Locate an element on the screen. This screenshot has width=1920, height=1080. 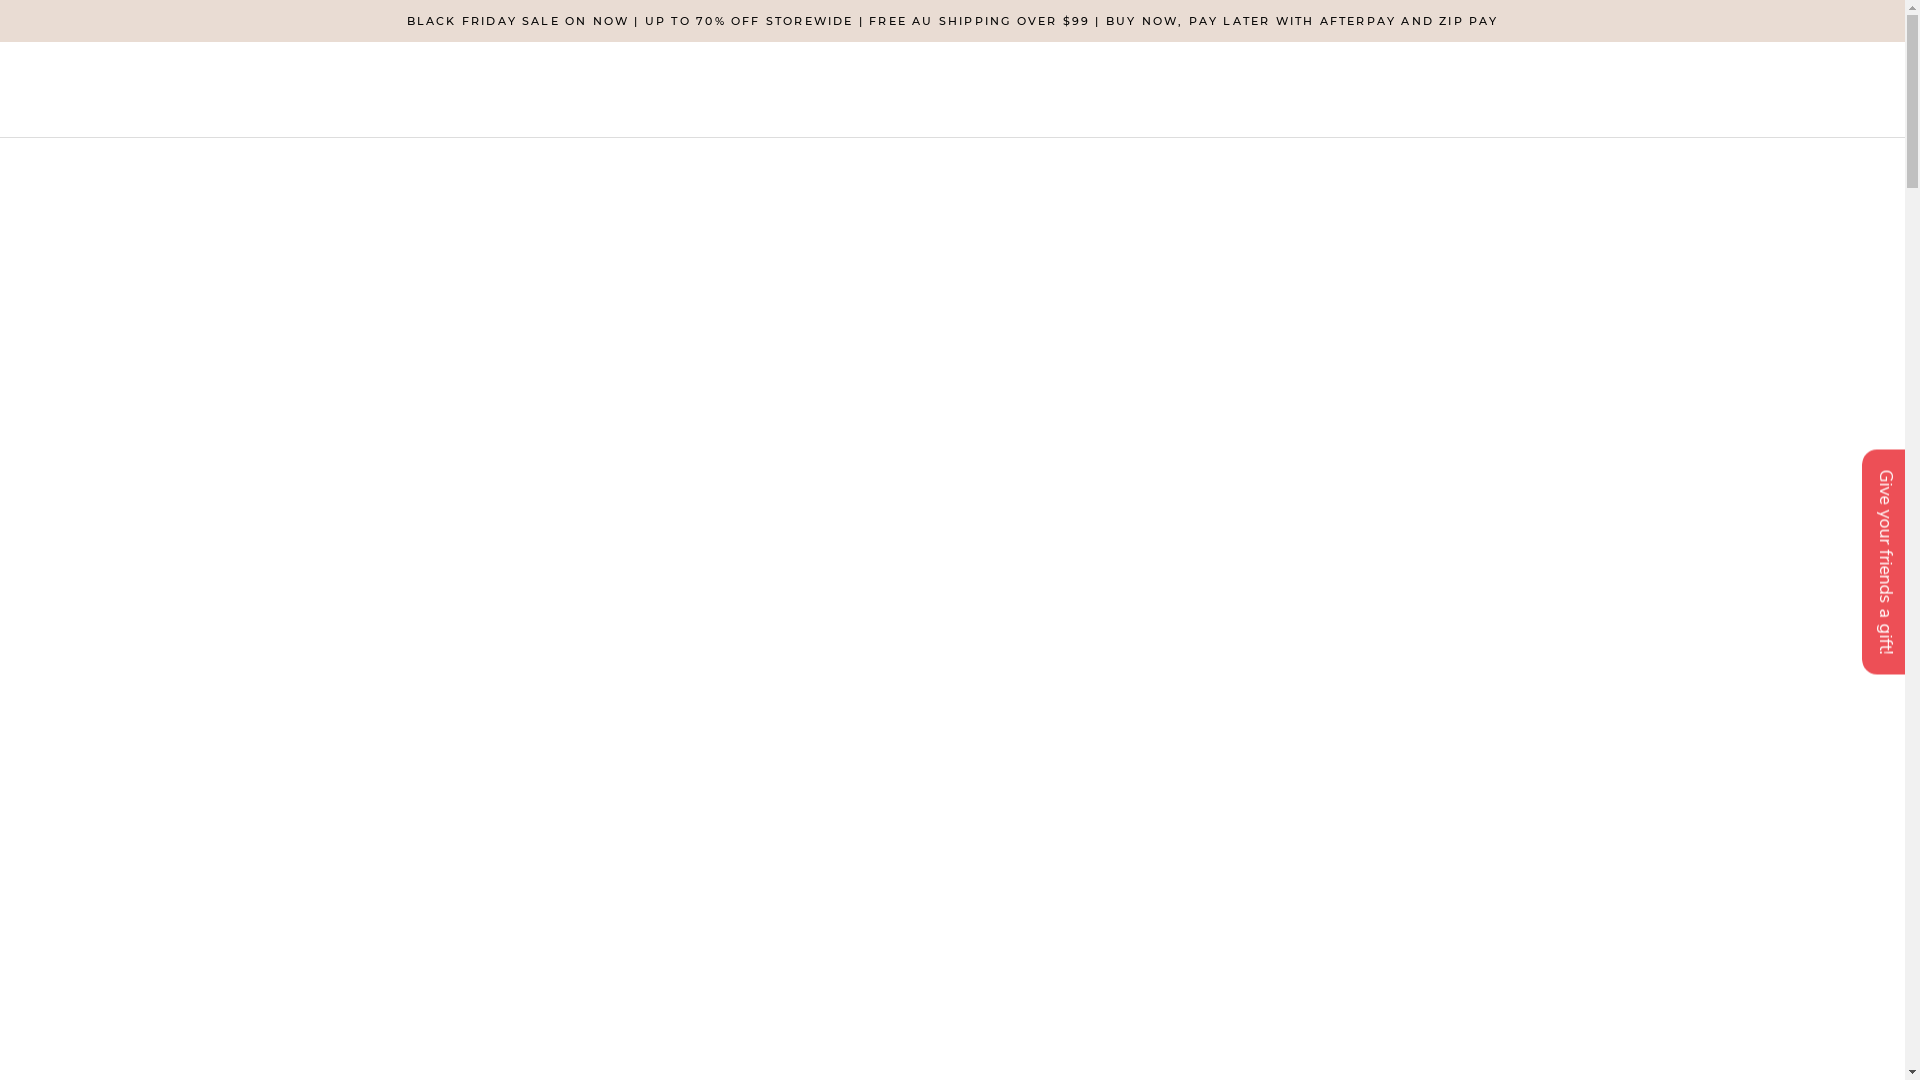
EGP is located at coordinates (1768, 902).